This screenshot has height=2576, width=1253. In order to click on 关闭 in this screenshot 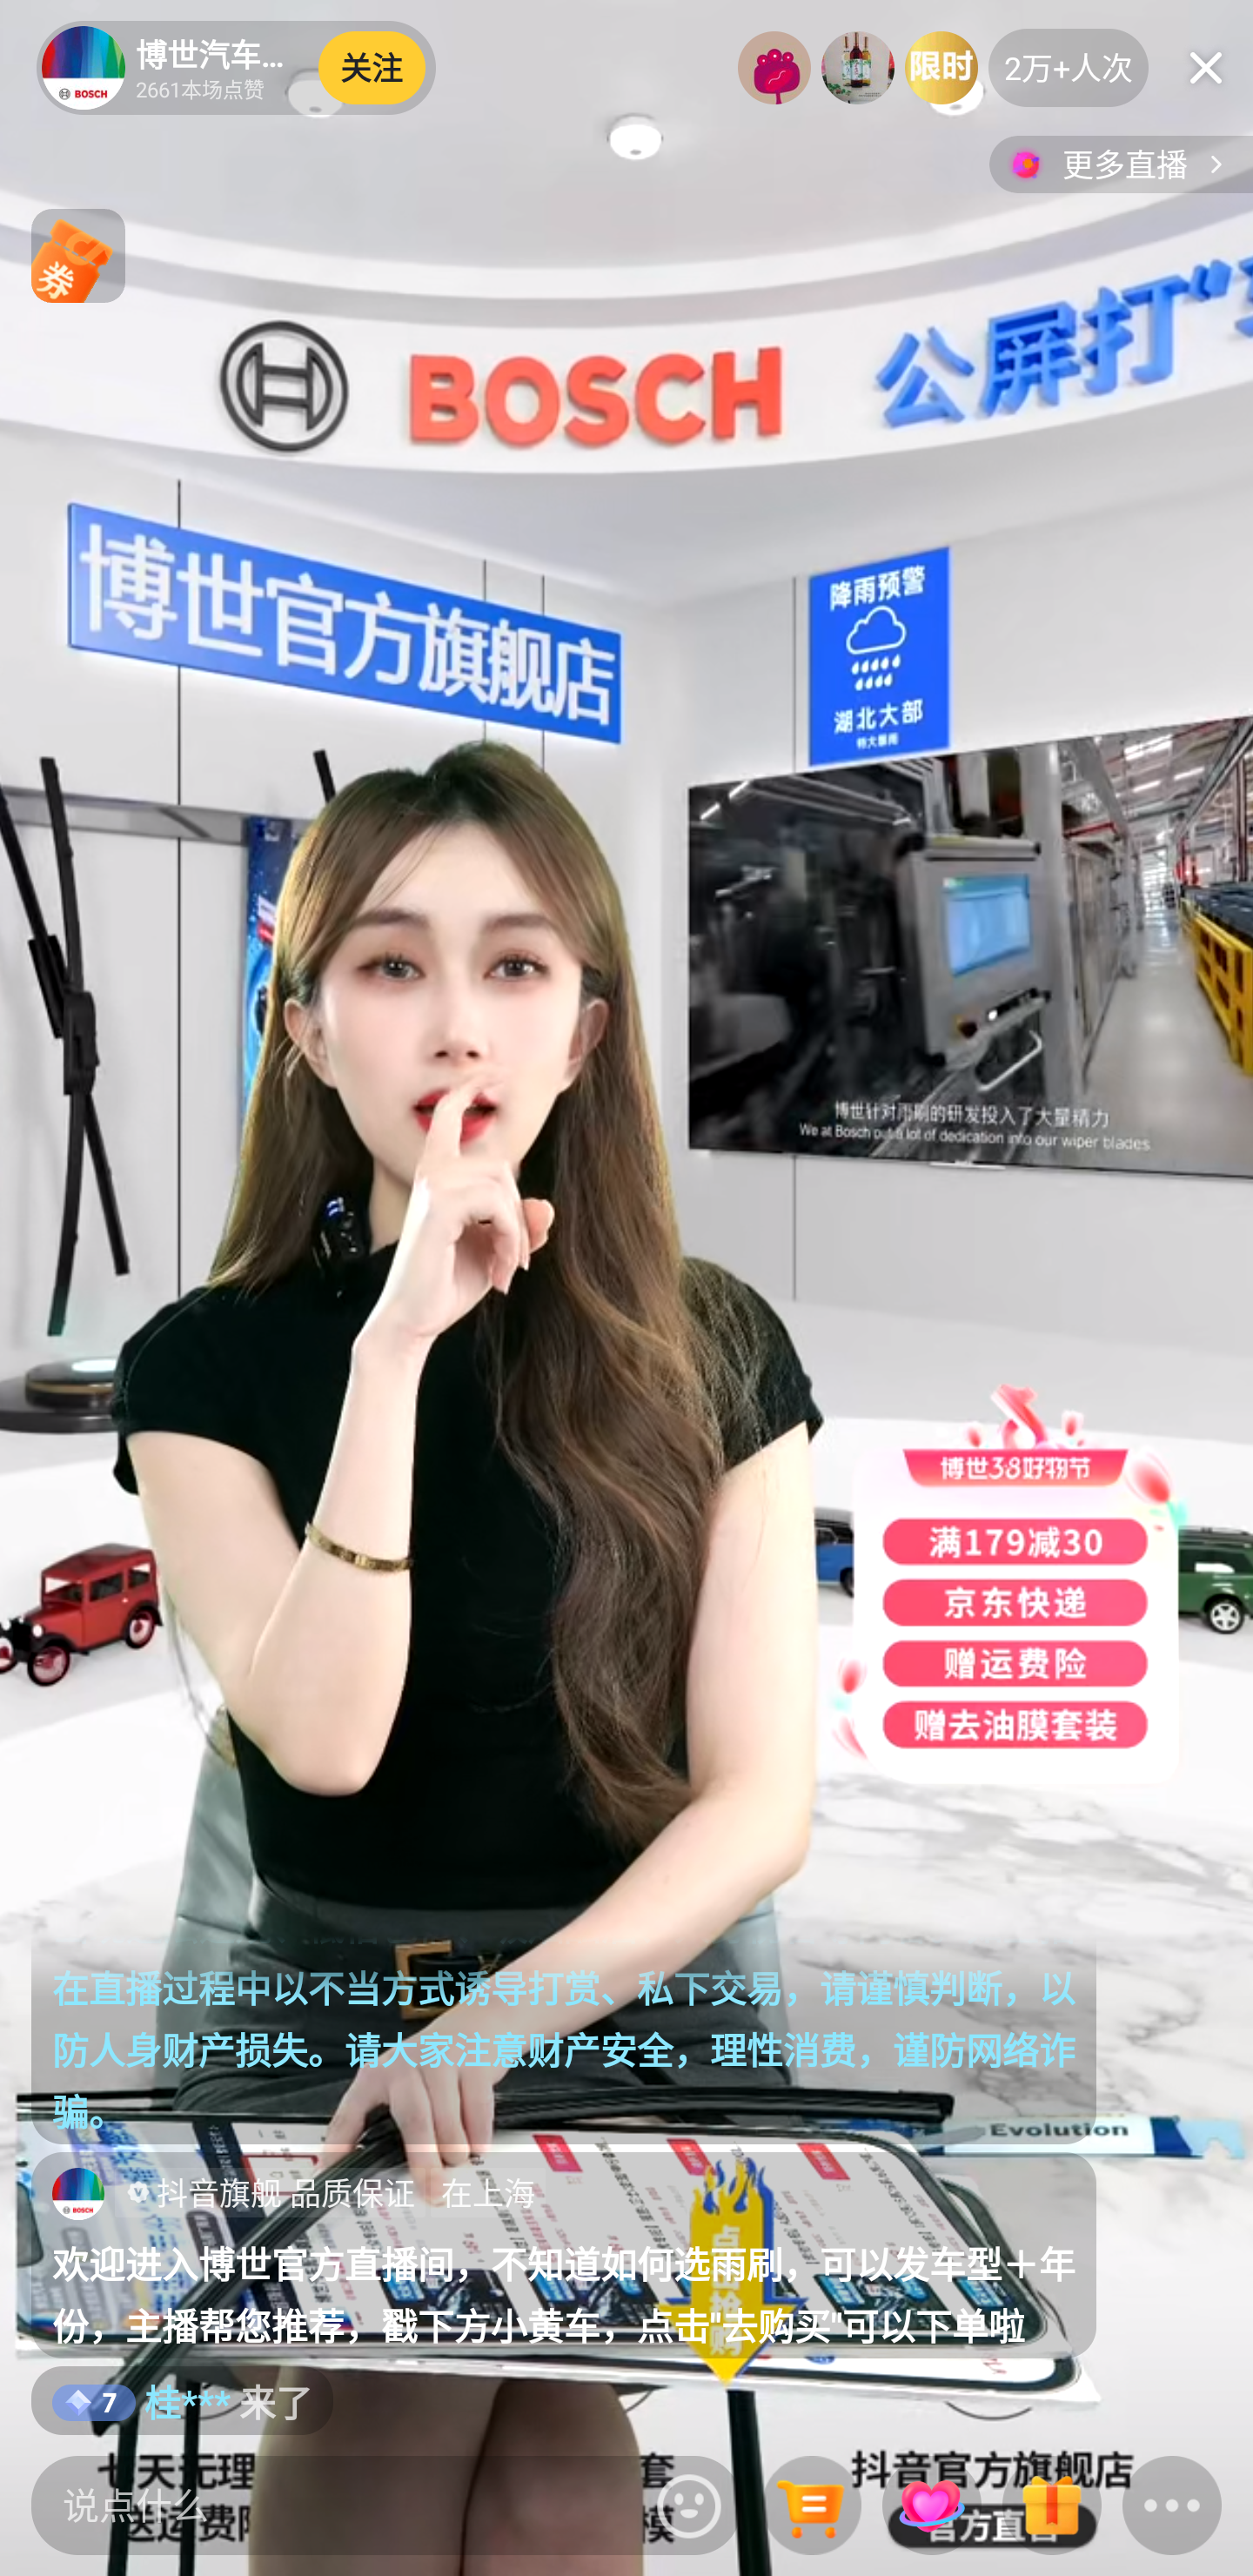, I will do `click(1206, 68)`.